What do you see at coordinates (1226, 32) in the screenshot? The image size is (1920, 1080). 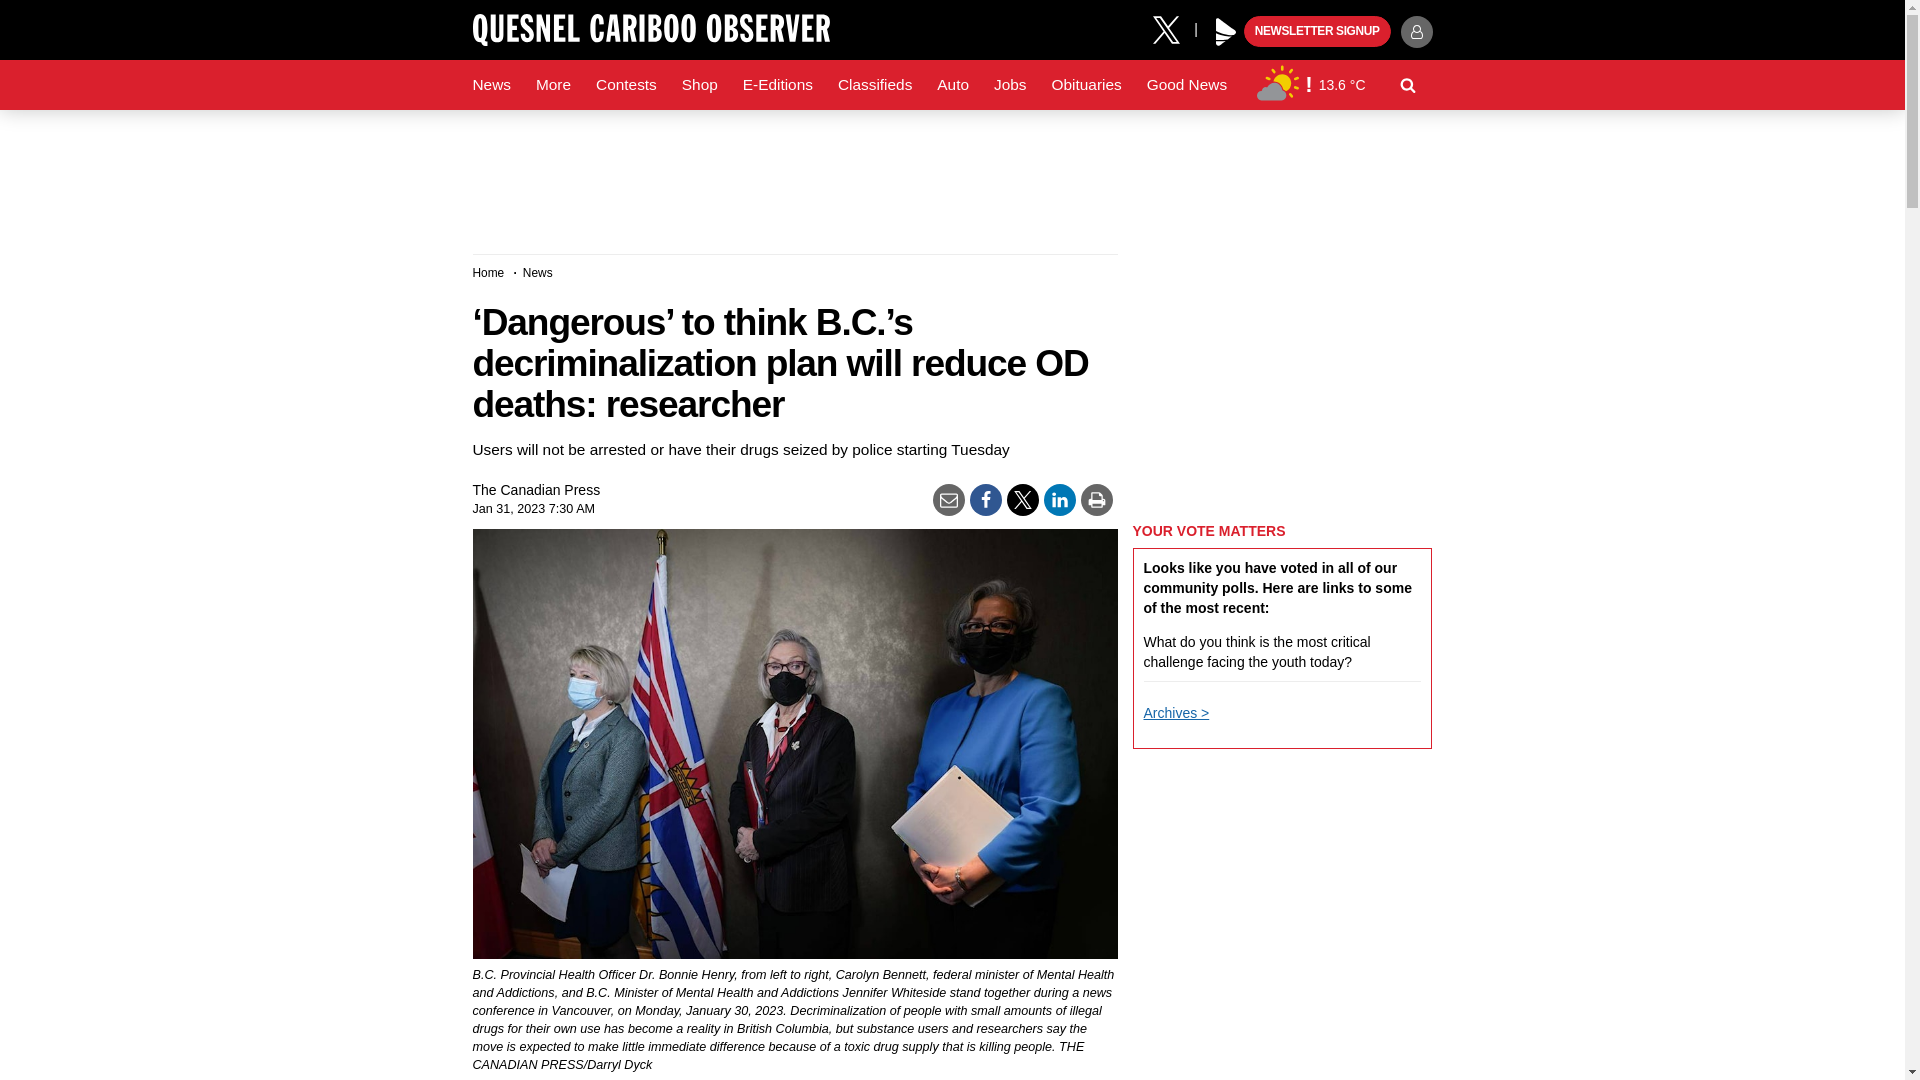 I see `Black Press Media` at bounding box center [1226, 32].